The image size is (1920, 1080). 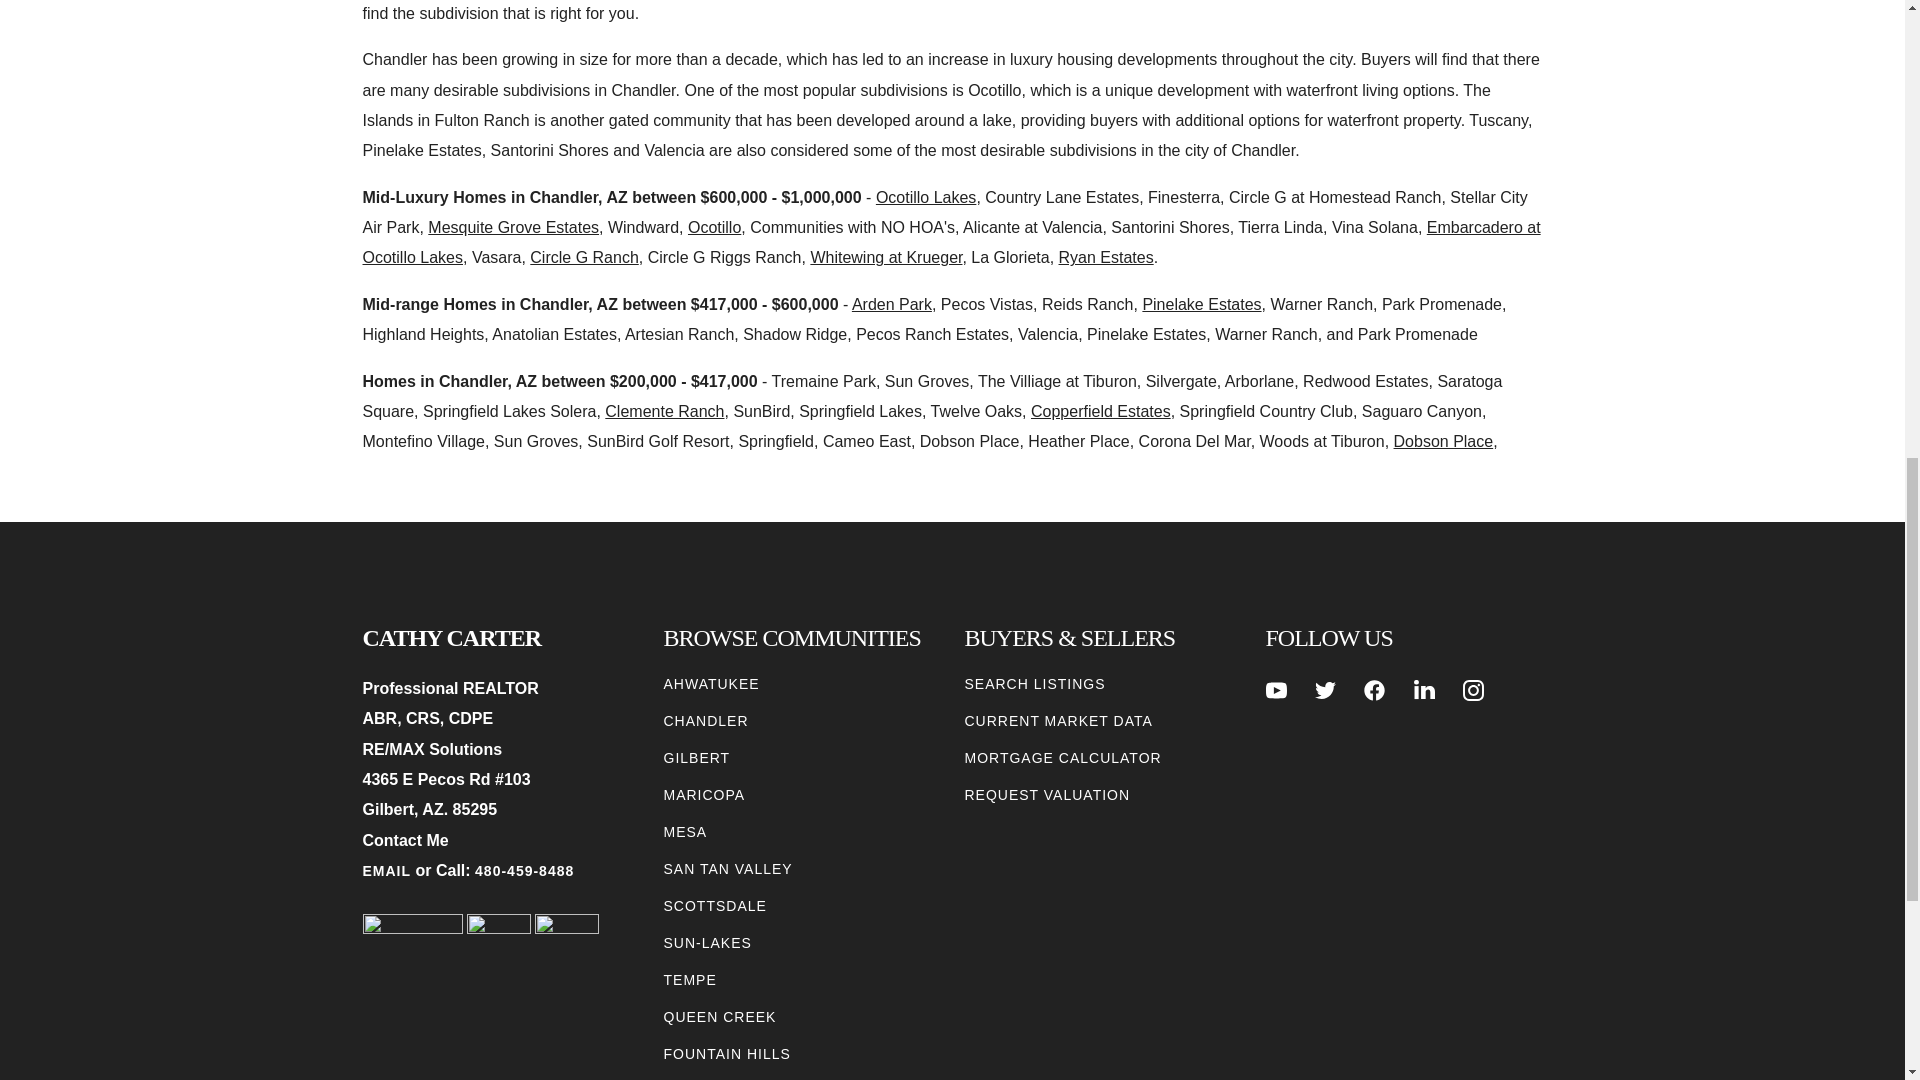 What do you see at coordinates (1326, 690) in the screenshot?
I see `TWITTER` at bounding box center [1326, 690].